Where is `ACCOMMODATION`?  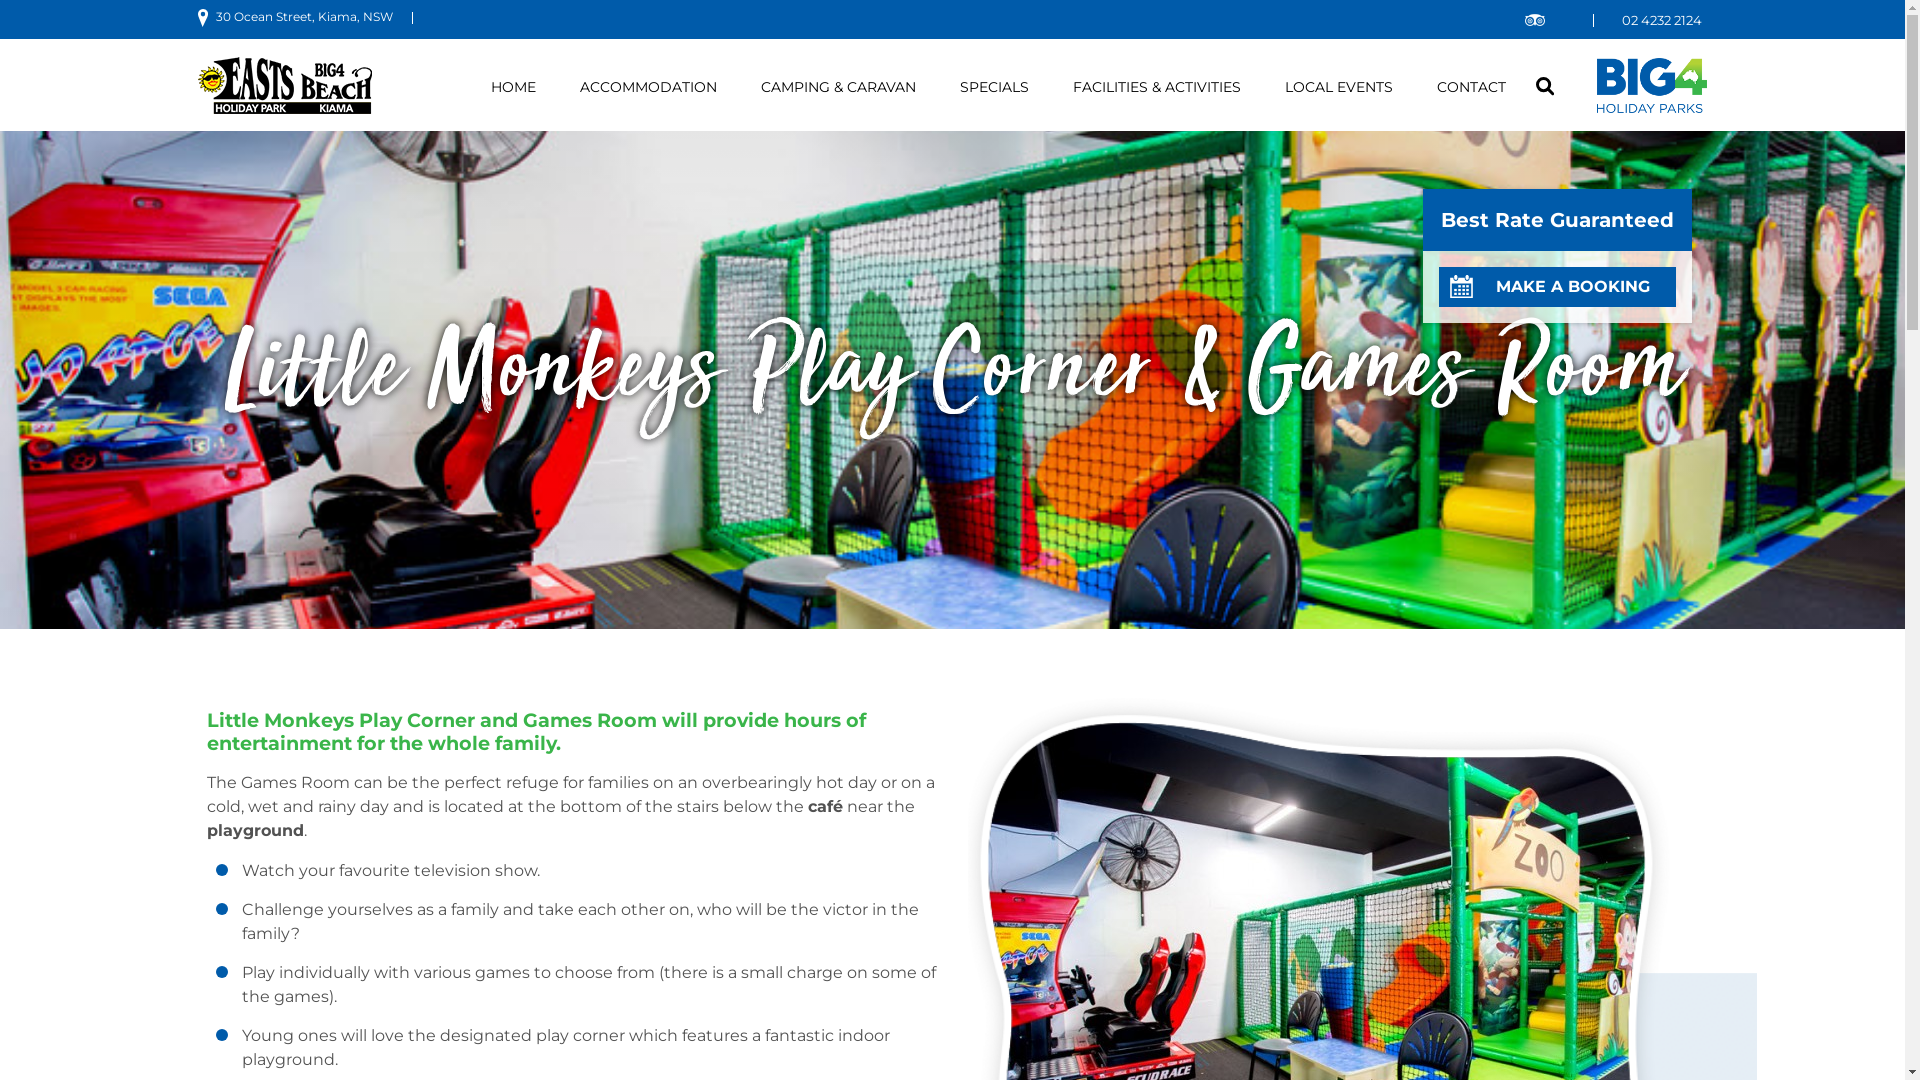 ACCOMMODATION is located at coordinates (648, 88).